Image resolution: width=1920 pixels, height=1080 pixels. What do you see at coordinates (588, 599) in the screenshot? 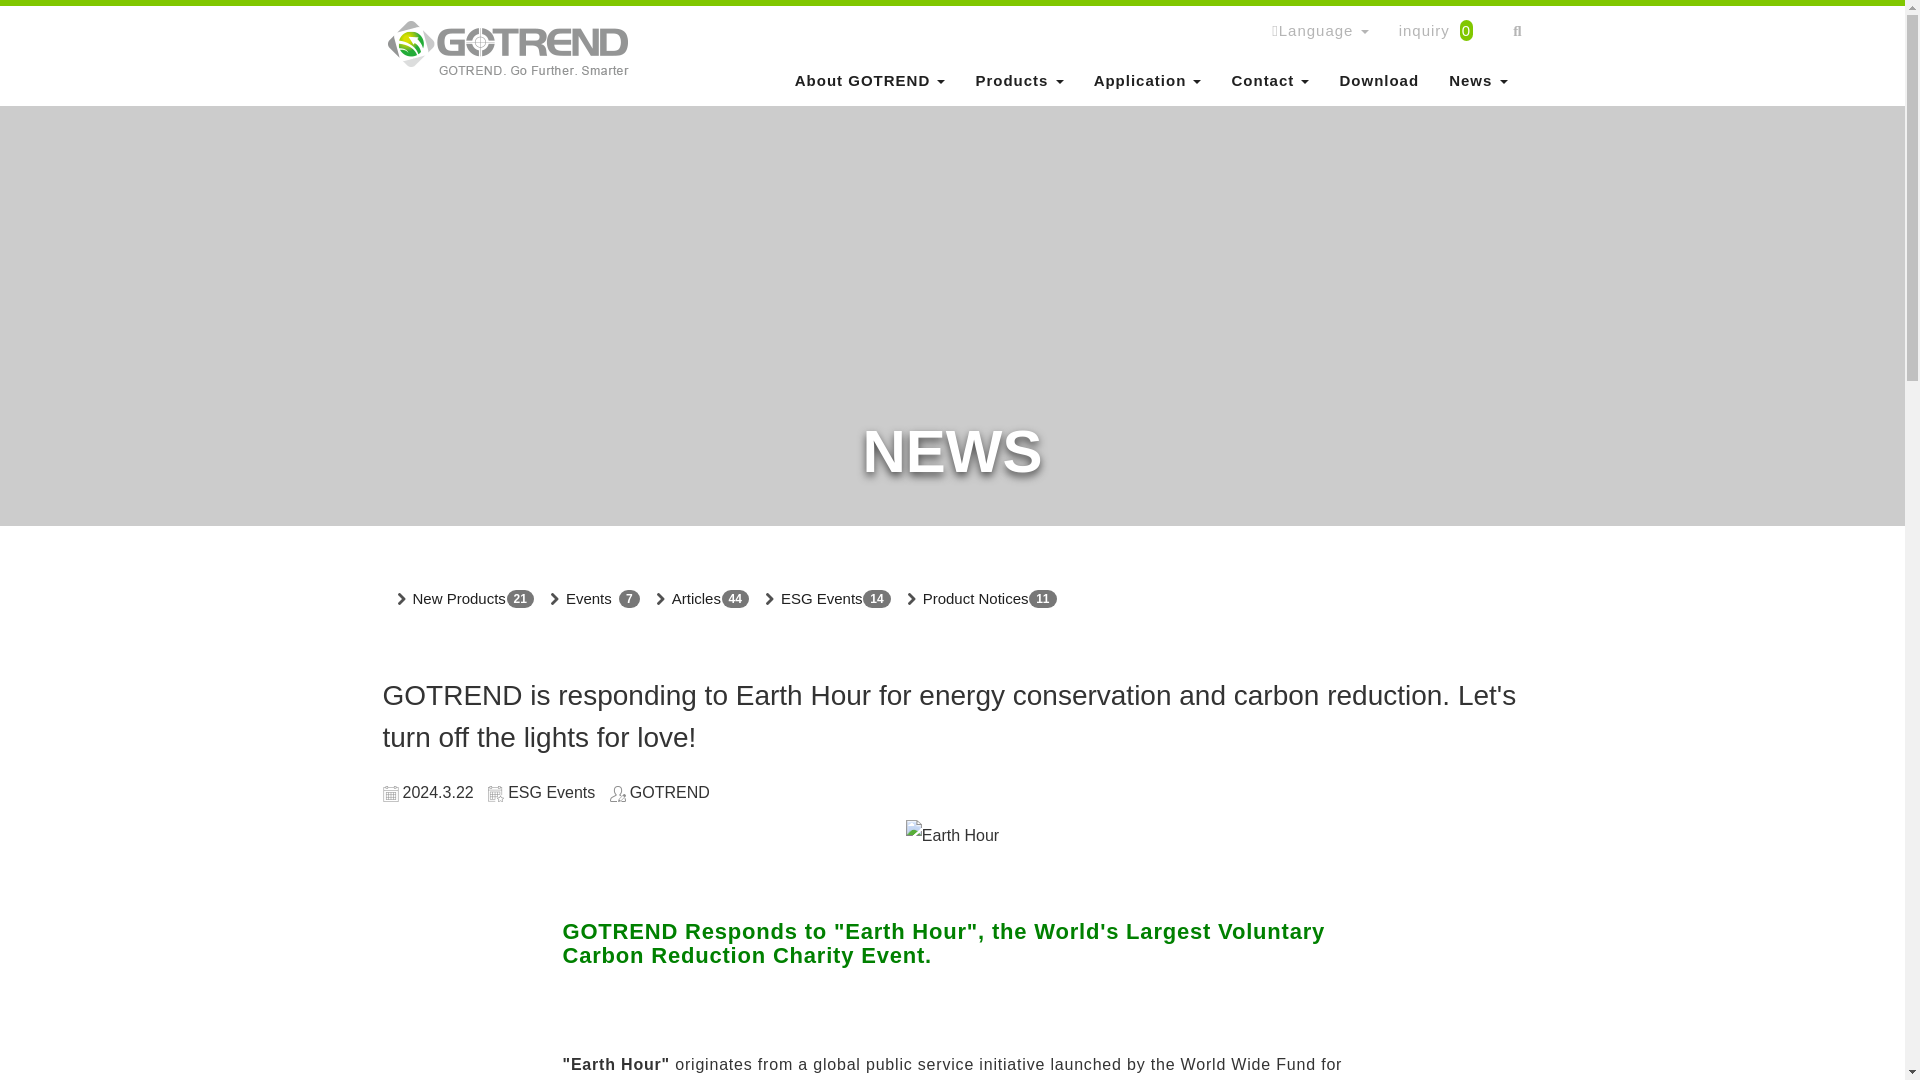
I see `Events` at bounding box center [588, 599].